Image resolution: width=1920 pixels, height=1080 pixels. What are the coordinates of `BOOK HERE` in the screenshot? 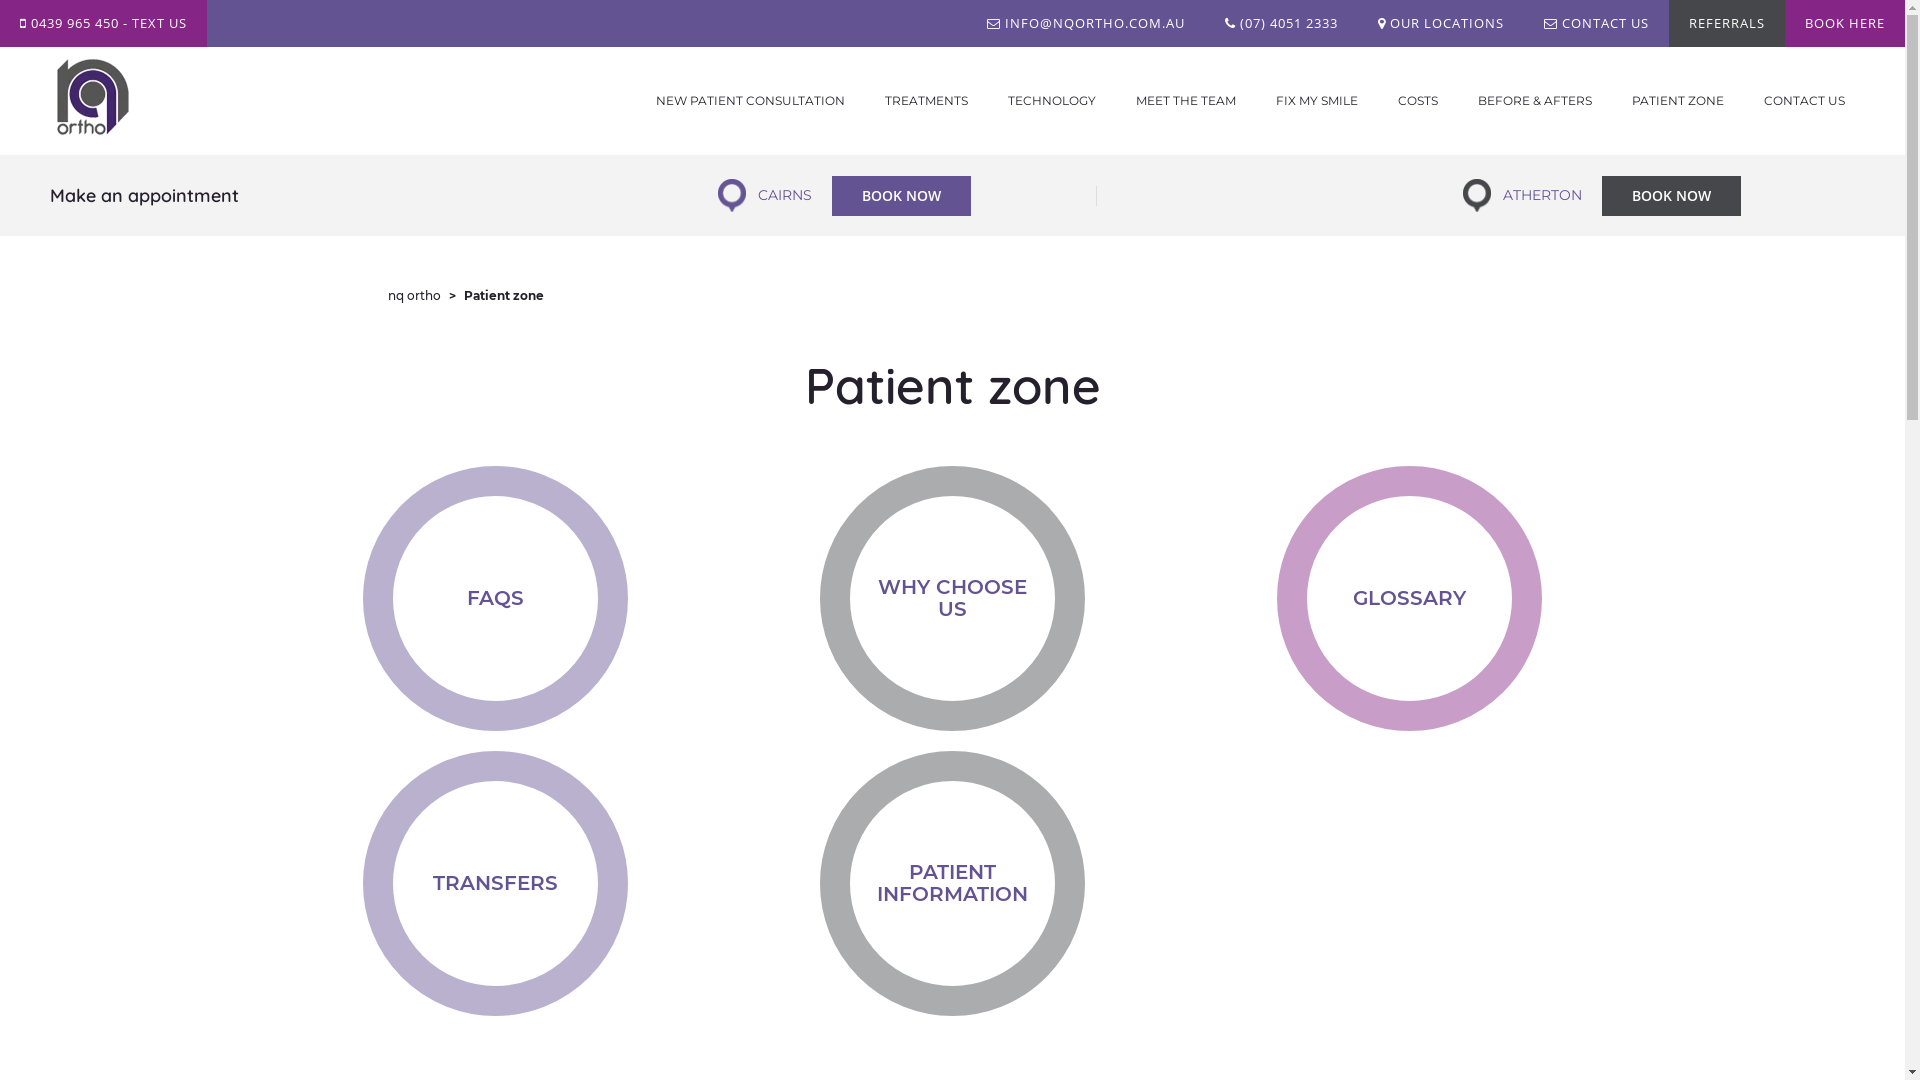 It's located at (1845, 24).